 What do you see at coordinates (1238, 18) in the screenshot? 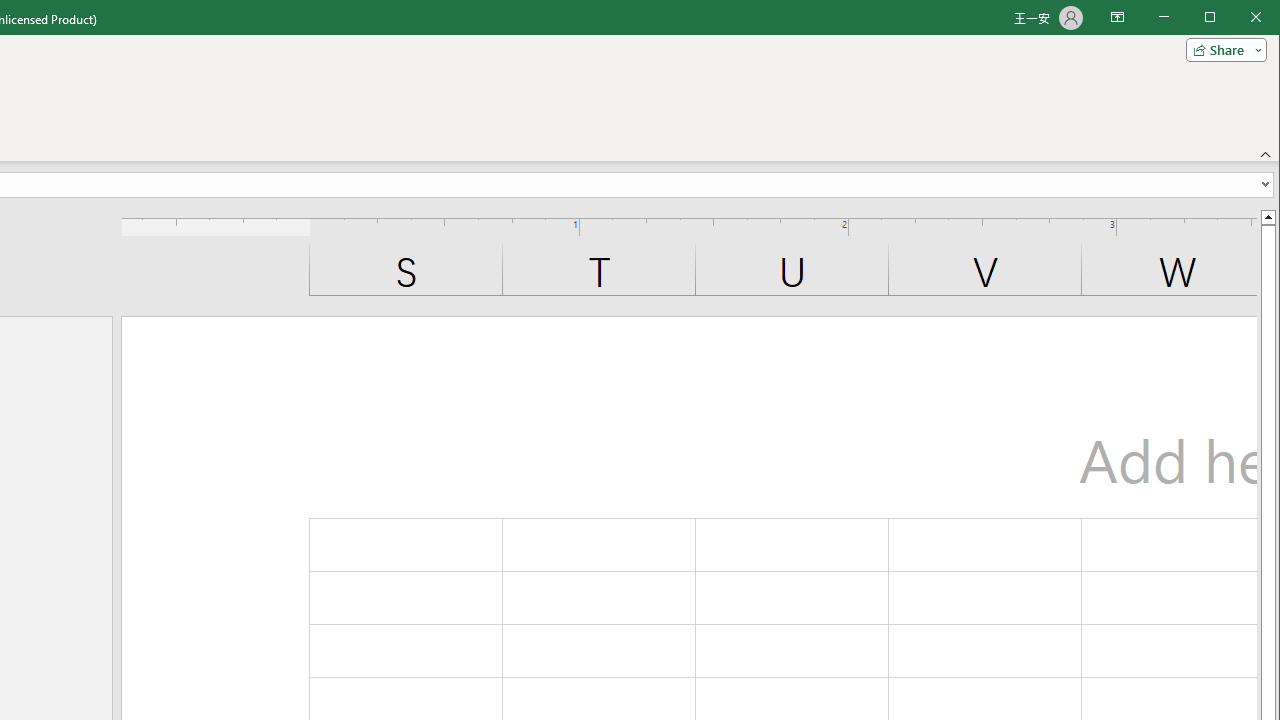
I see `Maximize` at bounding box center [1238, 18].